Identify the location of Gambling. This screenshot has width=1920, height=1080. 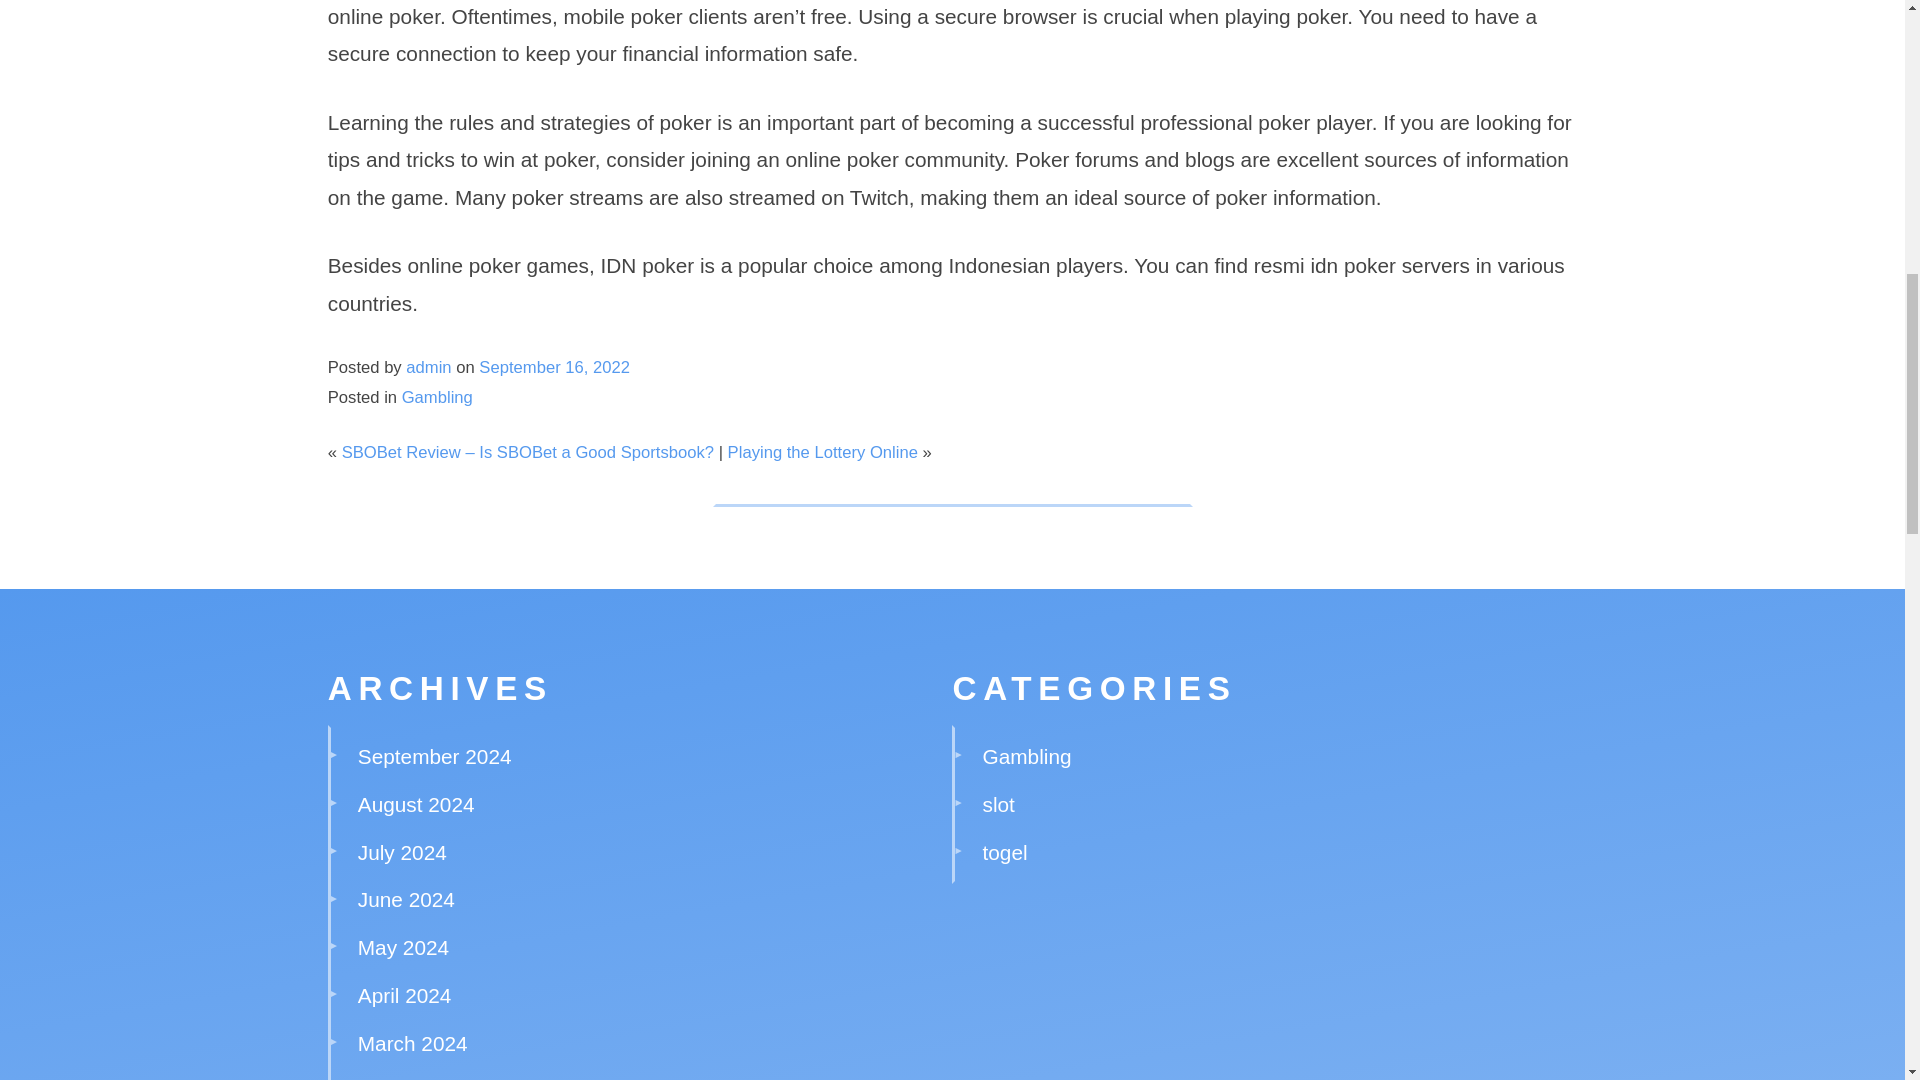
(436, 397).